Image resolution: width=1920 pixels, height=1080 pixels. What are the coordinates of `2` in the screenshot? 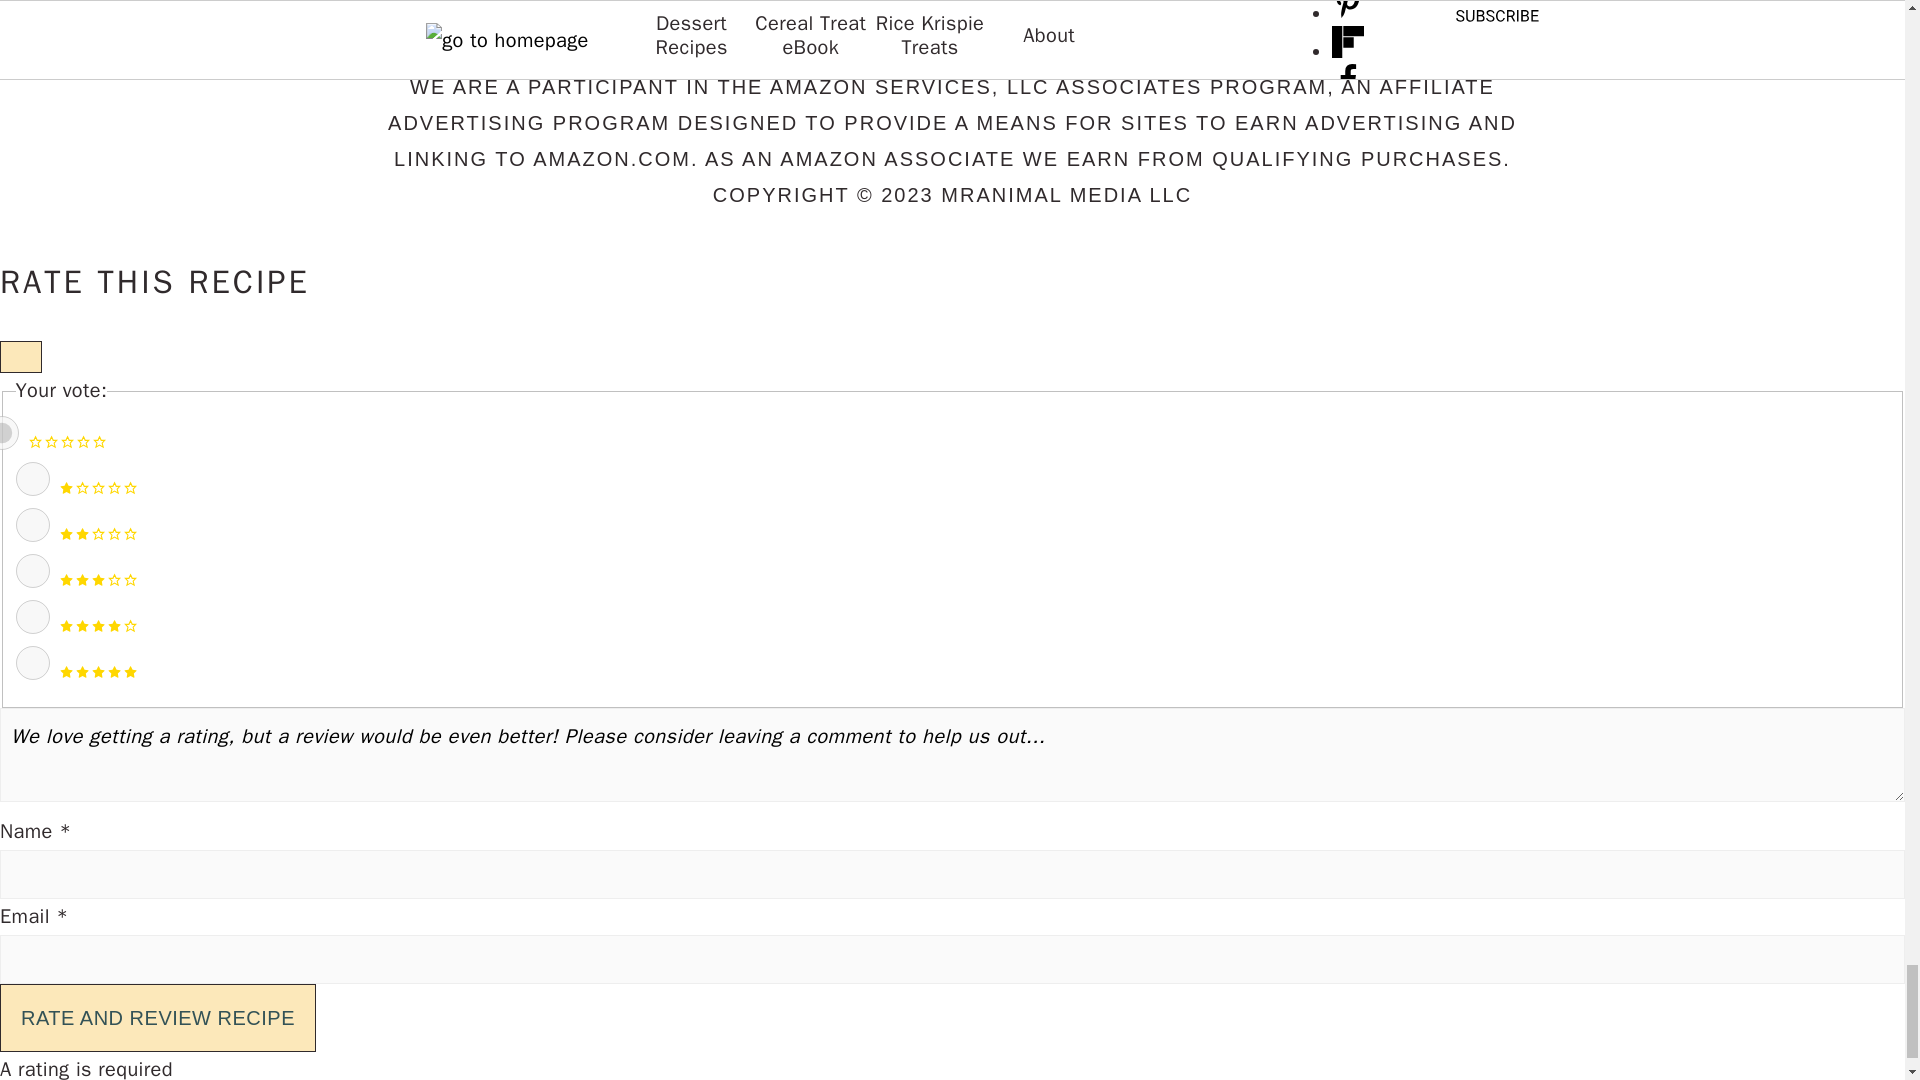 It's located at (32, 524).